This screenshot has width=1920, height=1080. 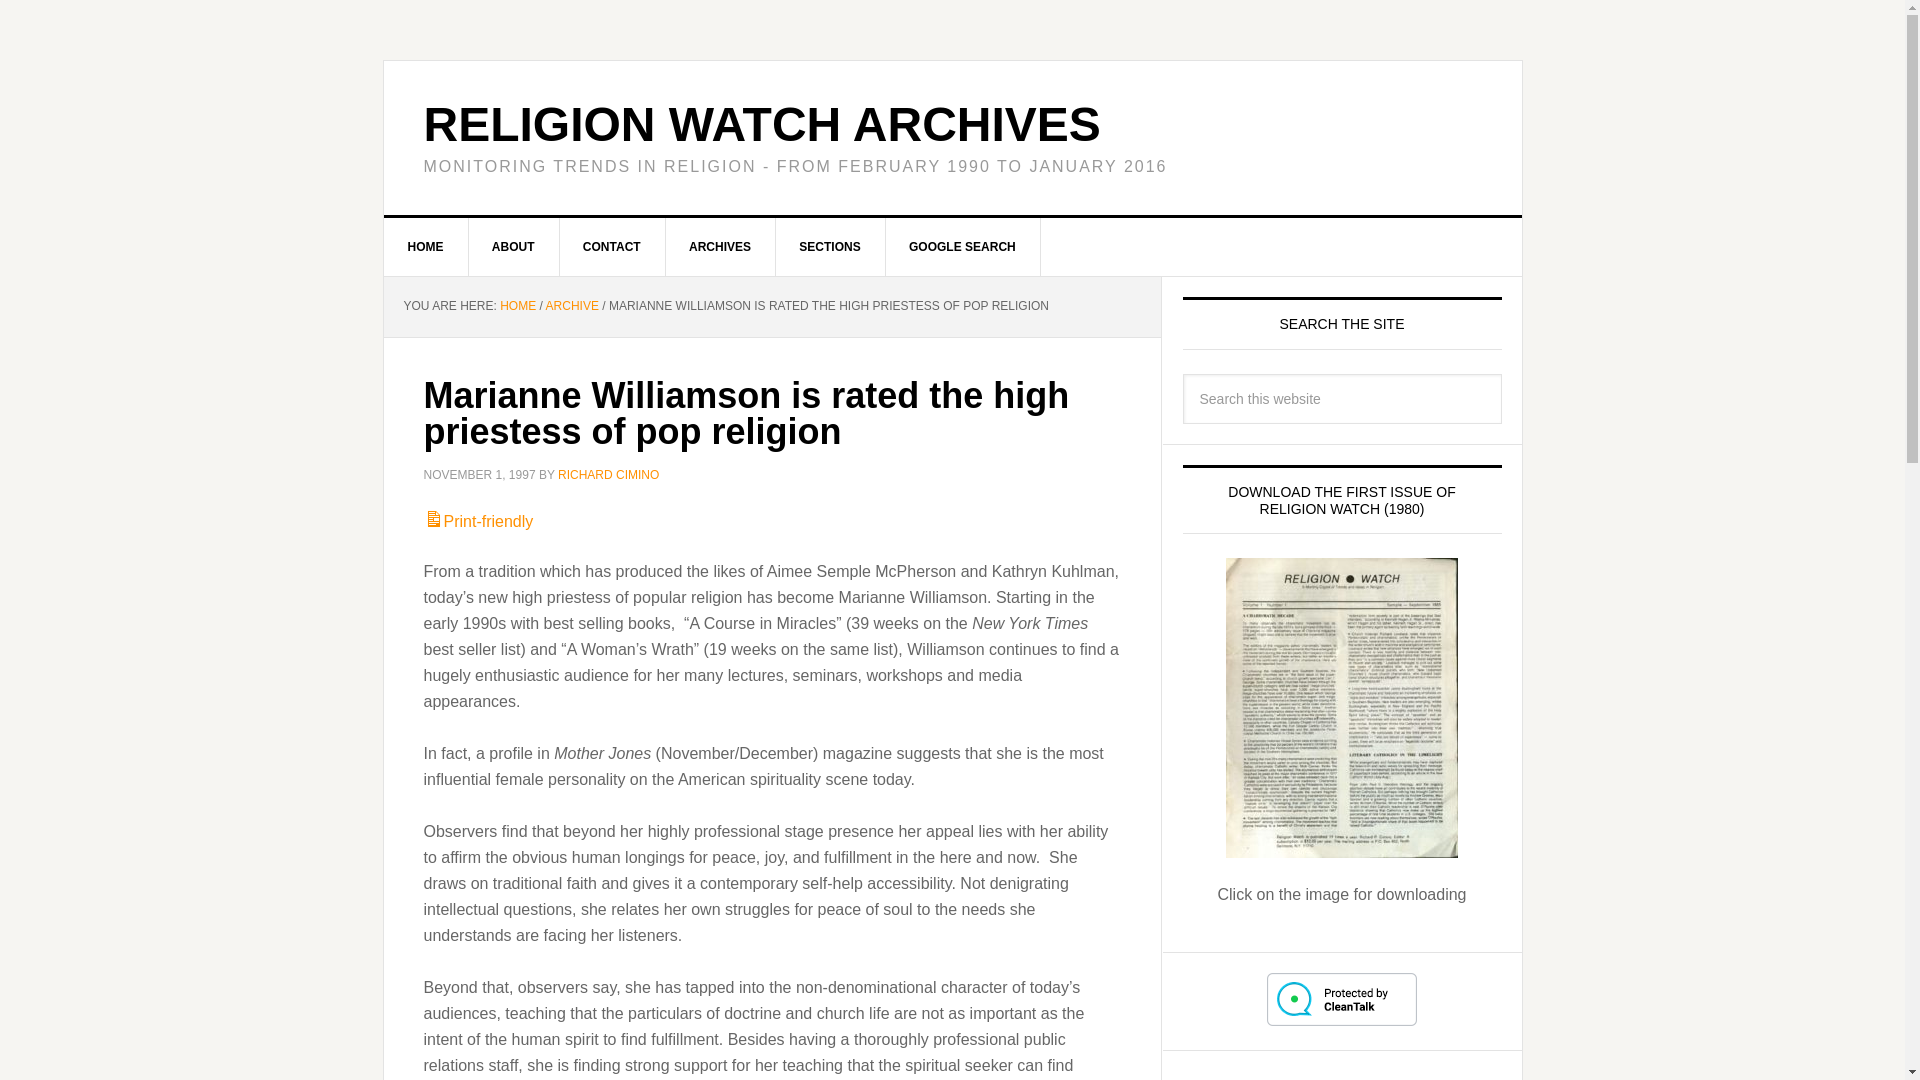 I want to click on ARCHIVE, so click(x=572, y=306).